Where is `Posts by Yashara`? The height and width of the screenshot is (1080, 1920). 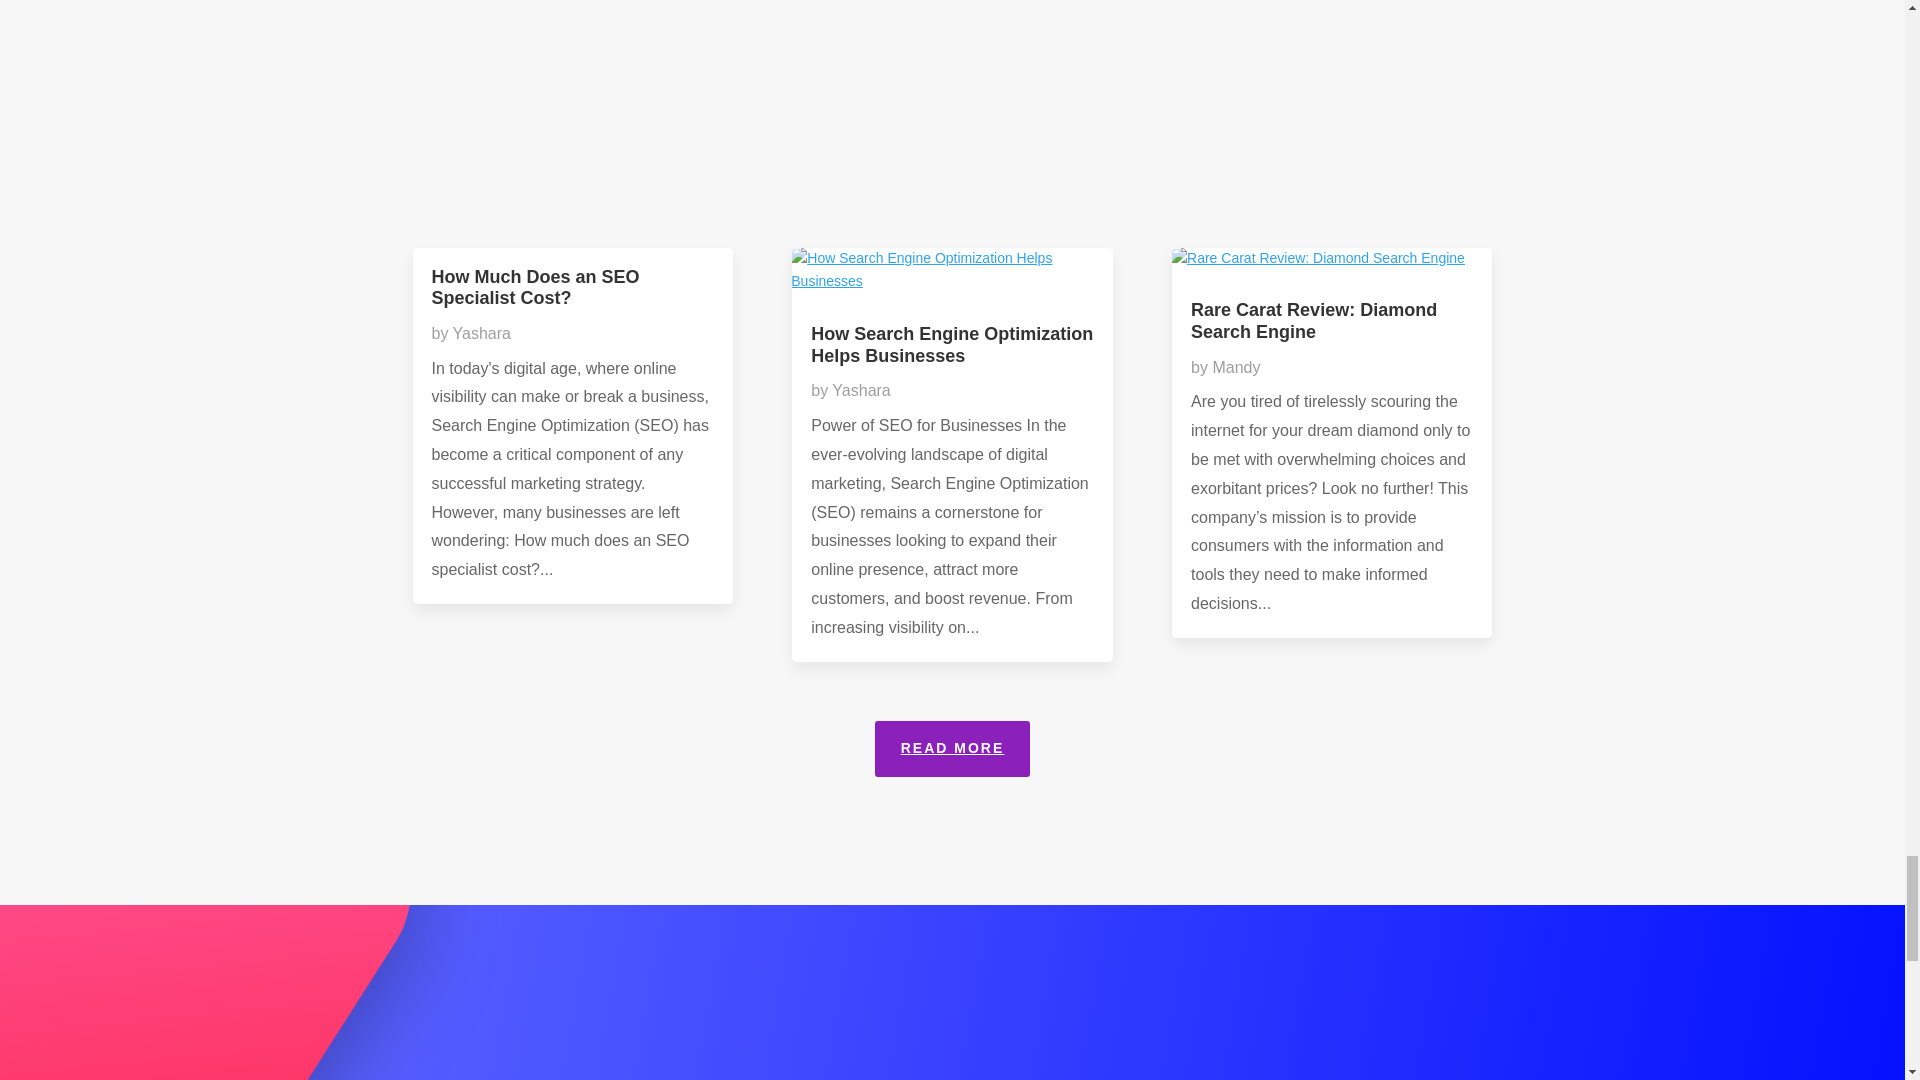 Posts by Yashara is located at coordinates (482, 334).